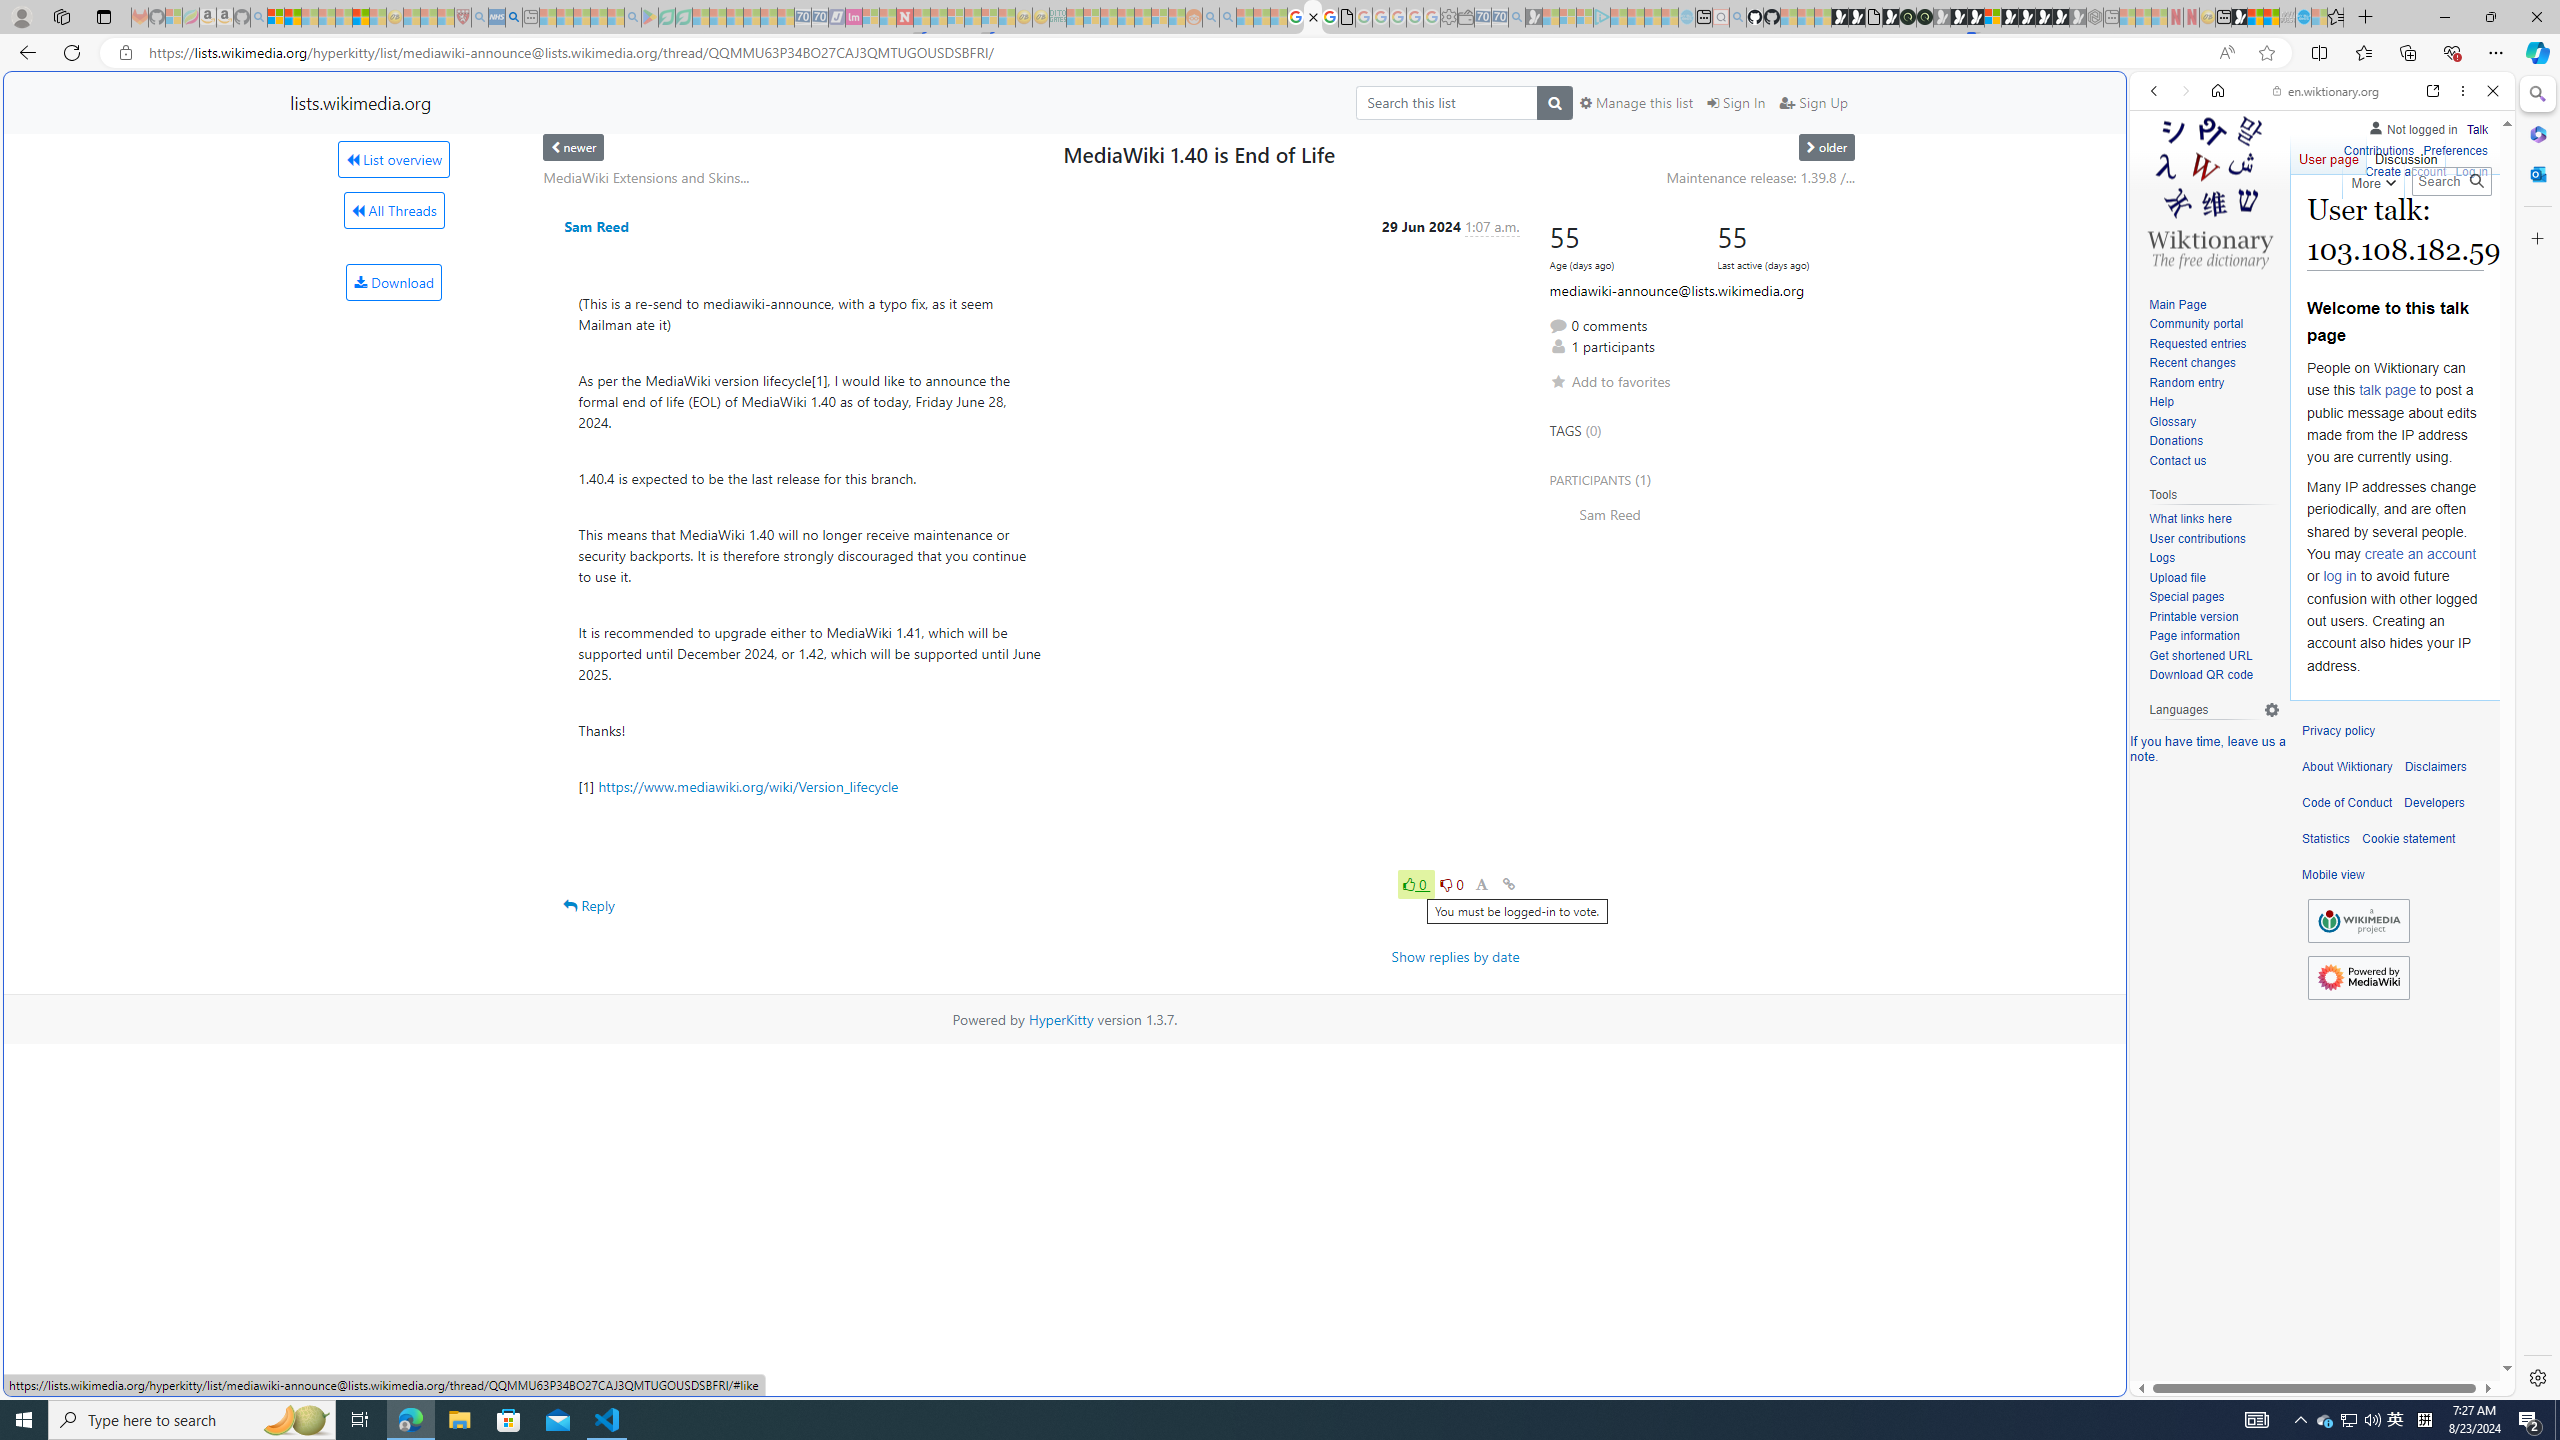 The height and width of the screenshot is (1440, 2560). Describe the element at coordinates (2476, 181) in the screenshot. I see `Go` at that location.